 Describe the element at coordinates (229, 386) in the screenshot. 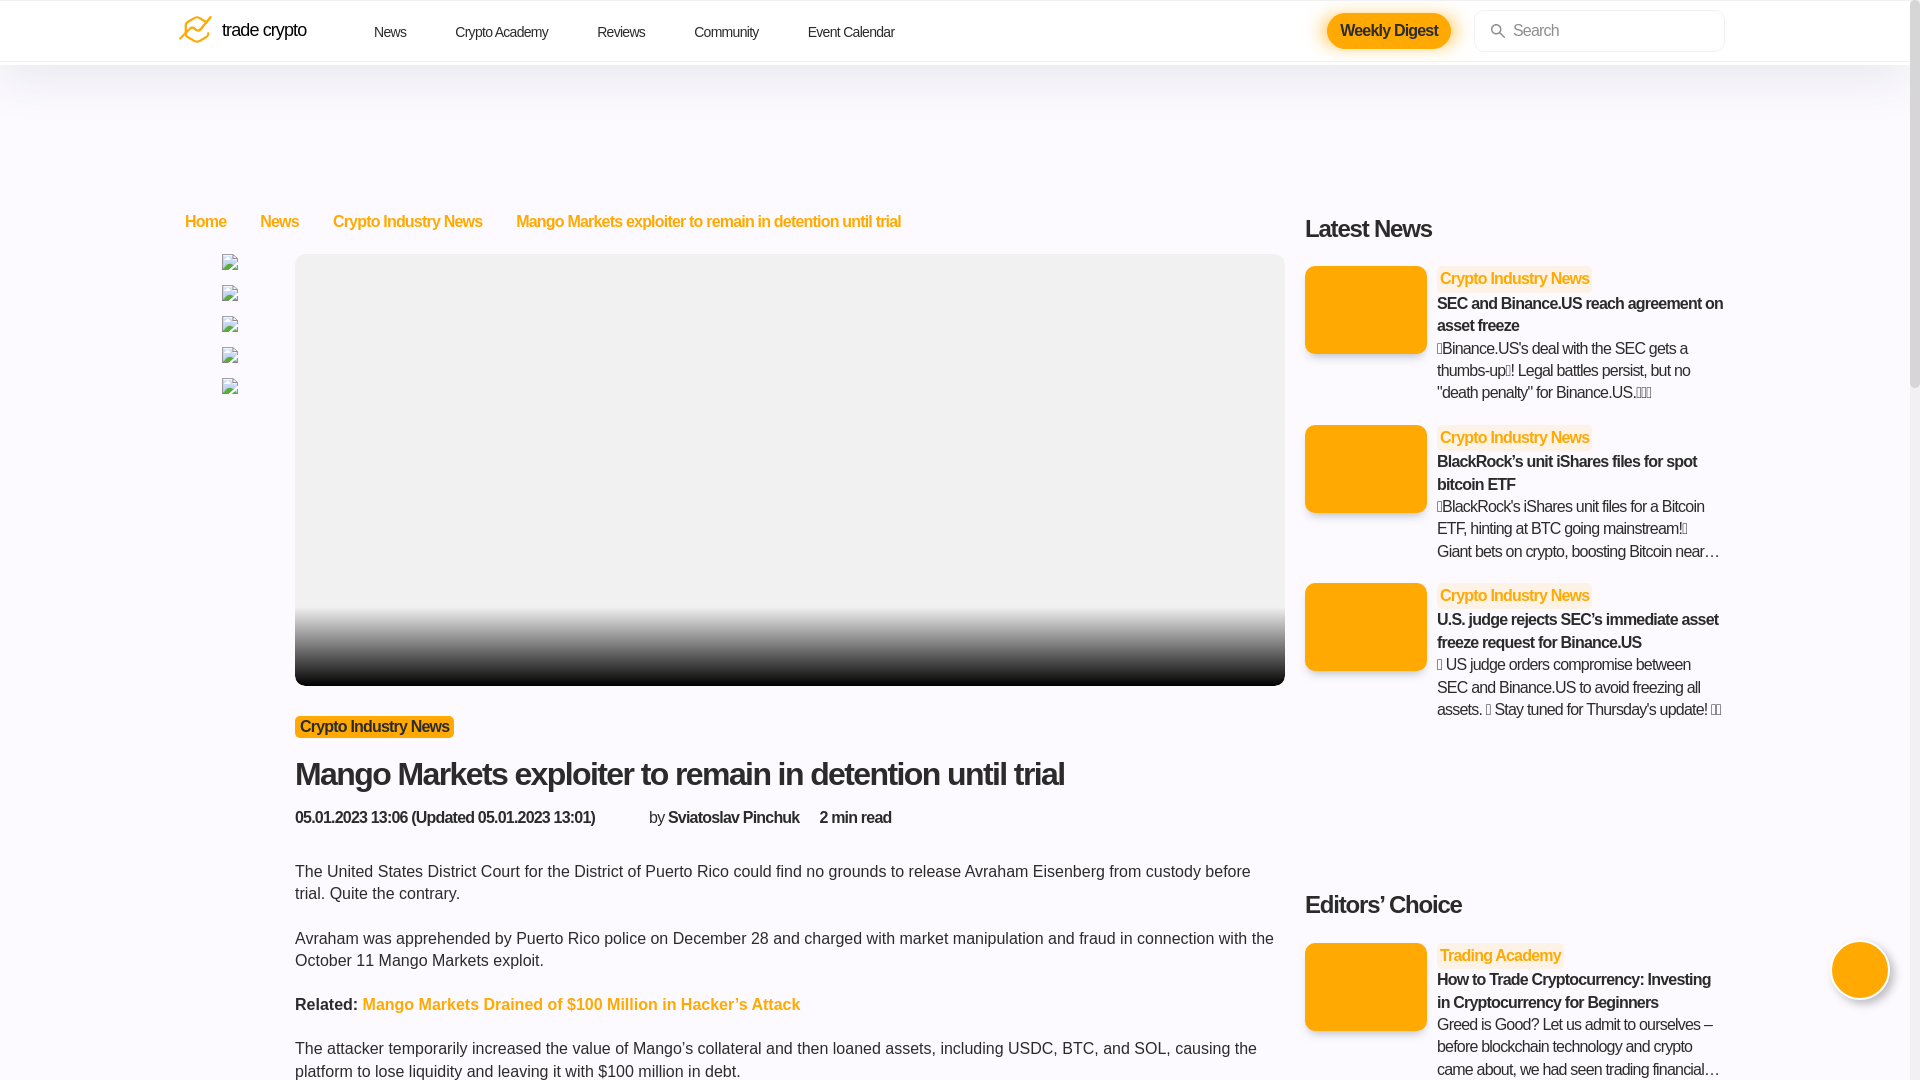

I see `Telegram` at that location.